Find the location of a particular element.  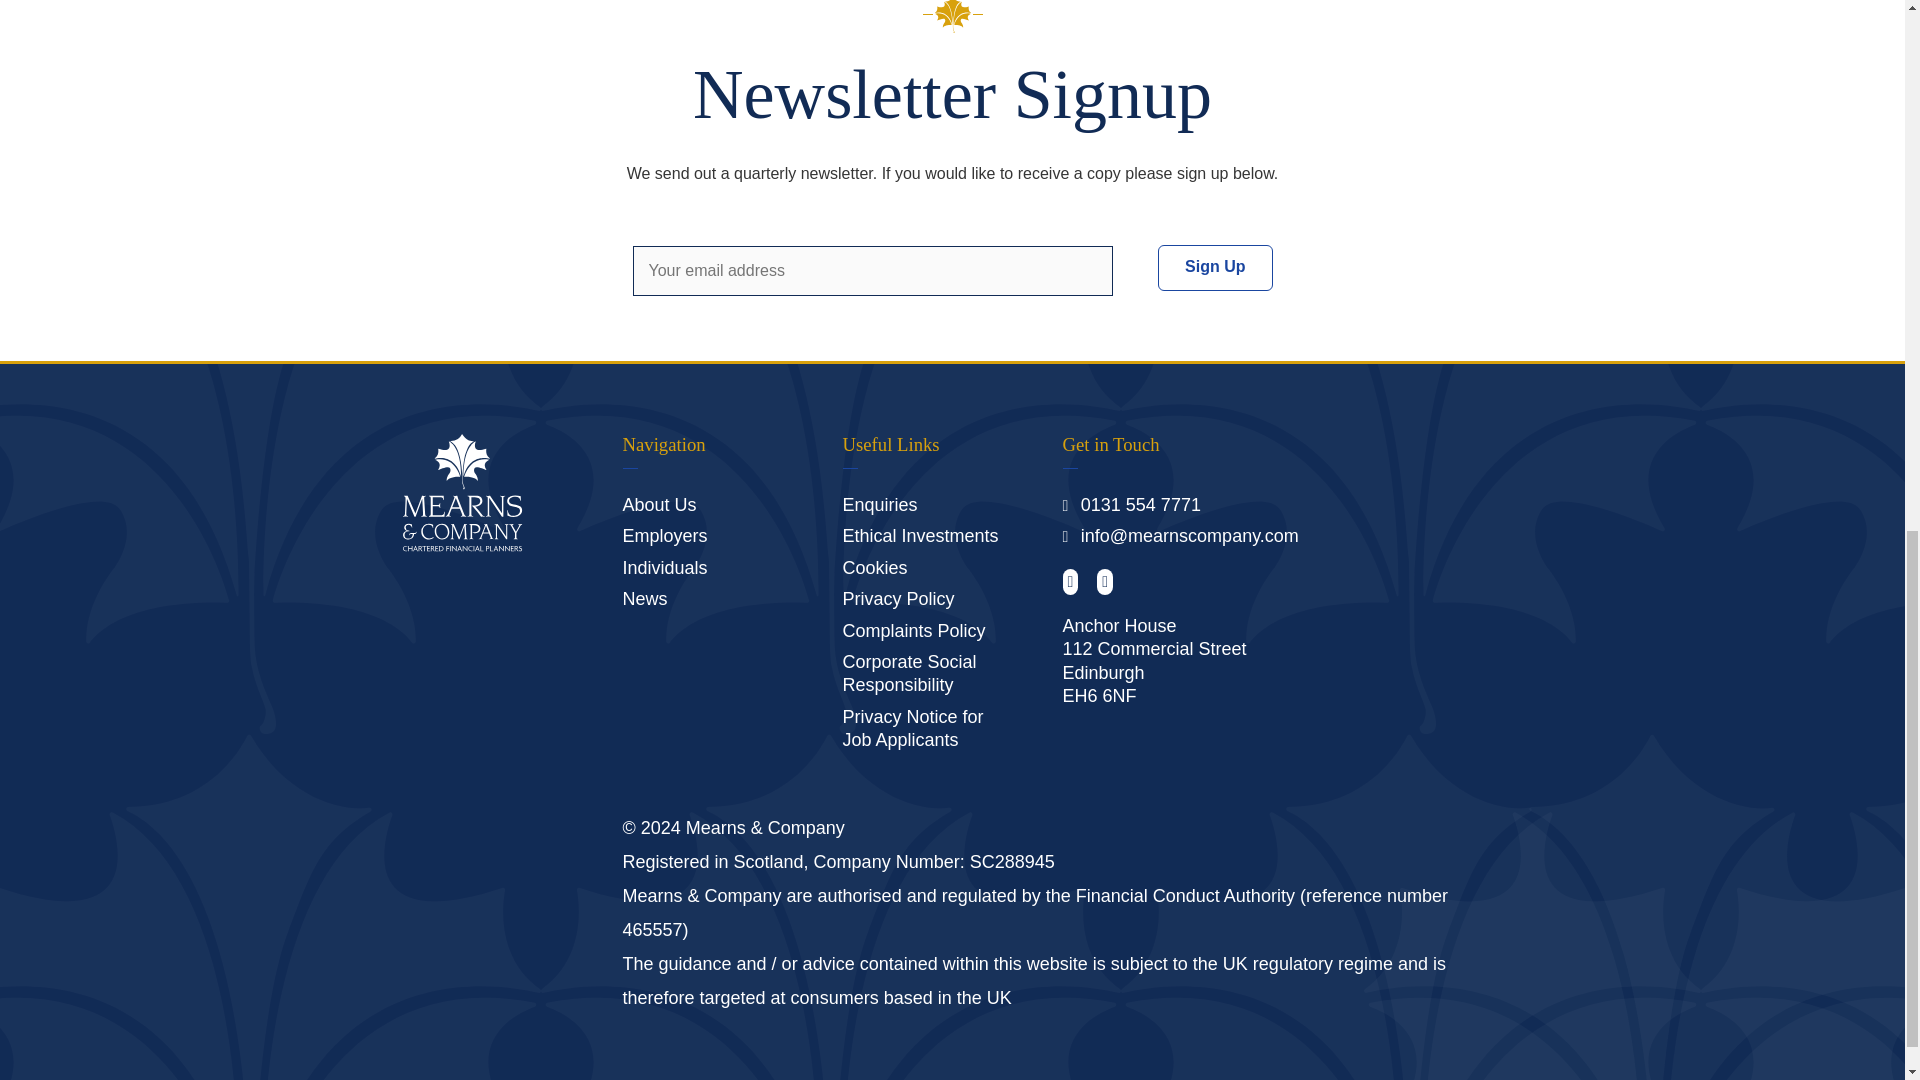

News is located at coordinates (644, 598).